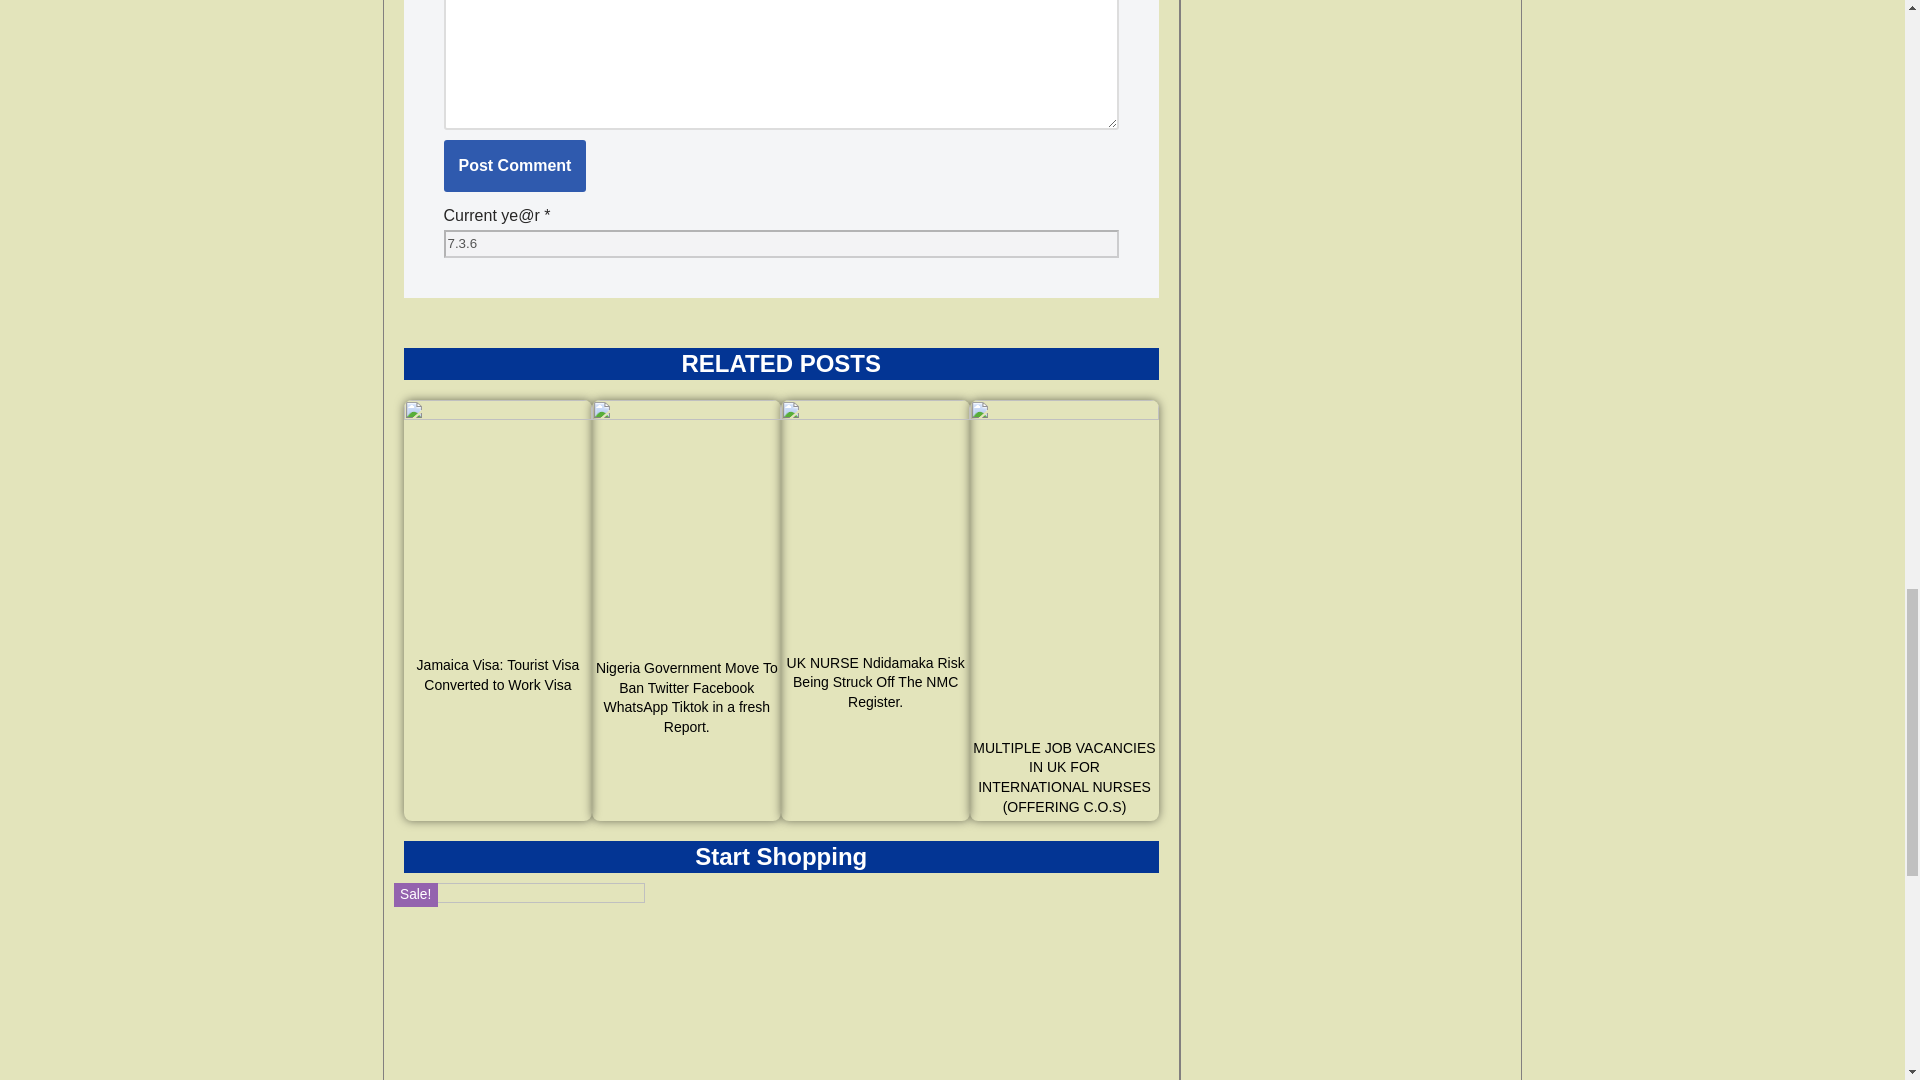  What do you see at coordinates (781, 244) in the screenshot?
I see `7.3.6` at bounding box center [781, 244].